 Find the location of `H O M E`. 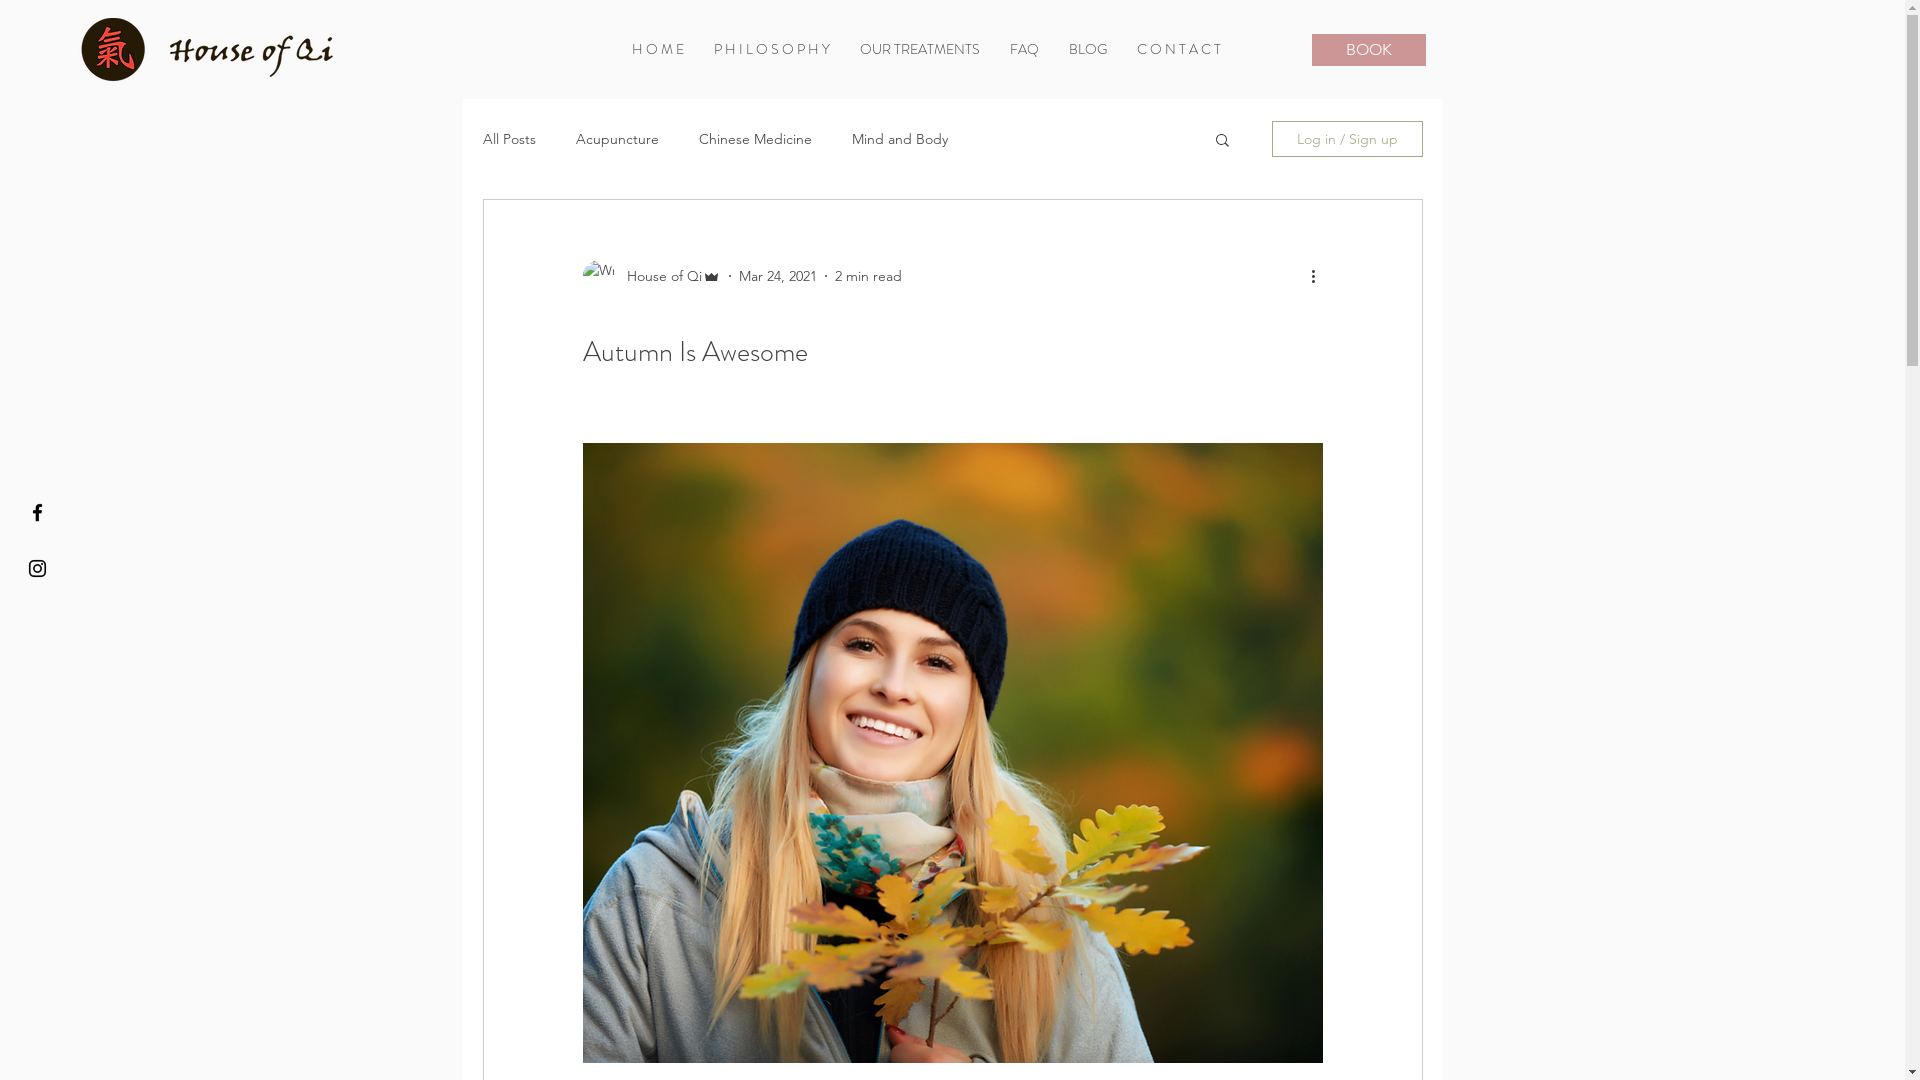

H O M E is located at coordinates (658, 50).